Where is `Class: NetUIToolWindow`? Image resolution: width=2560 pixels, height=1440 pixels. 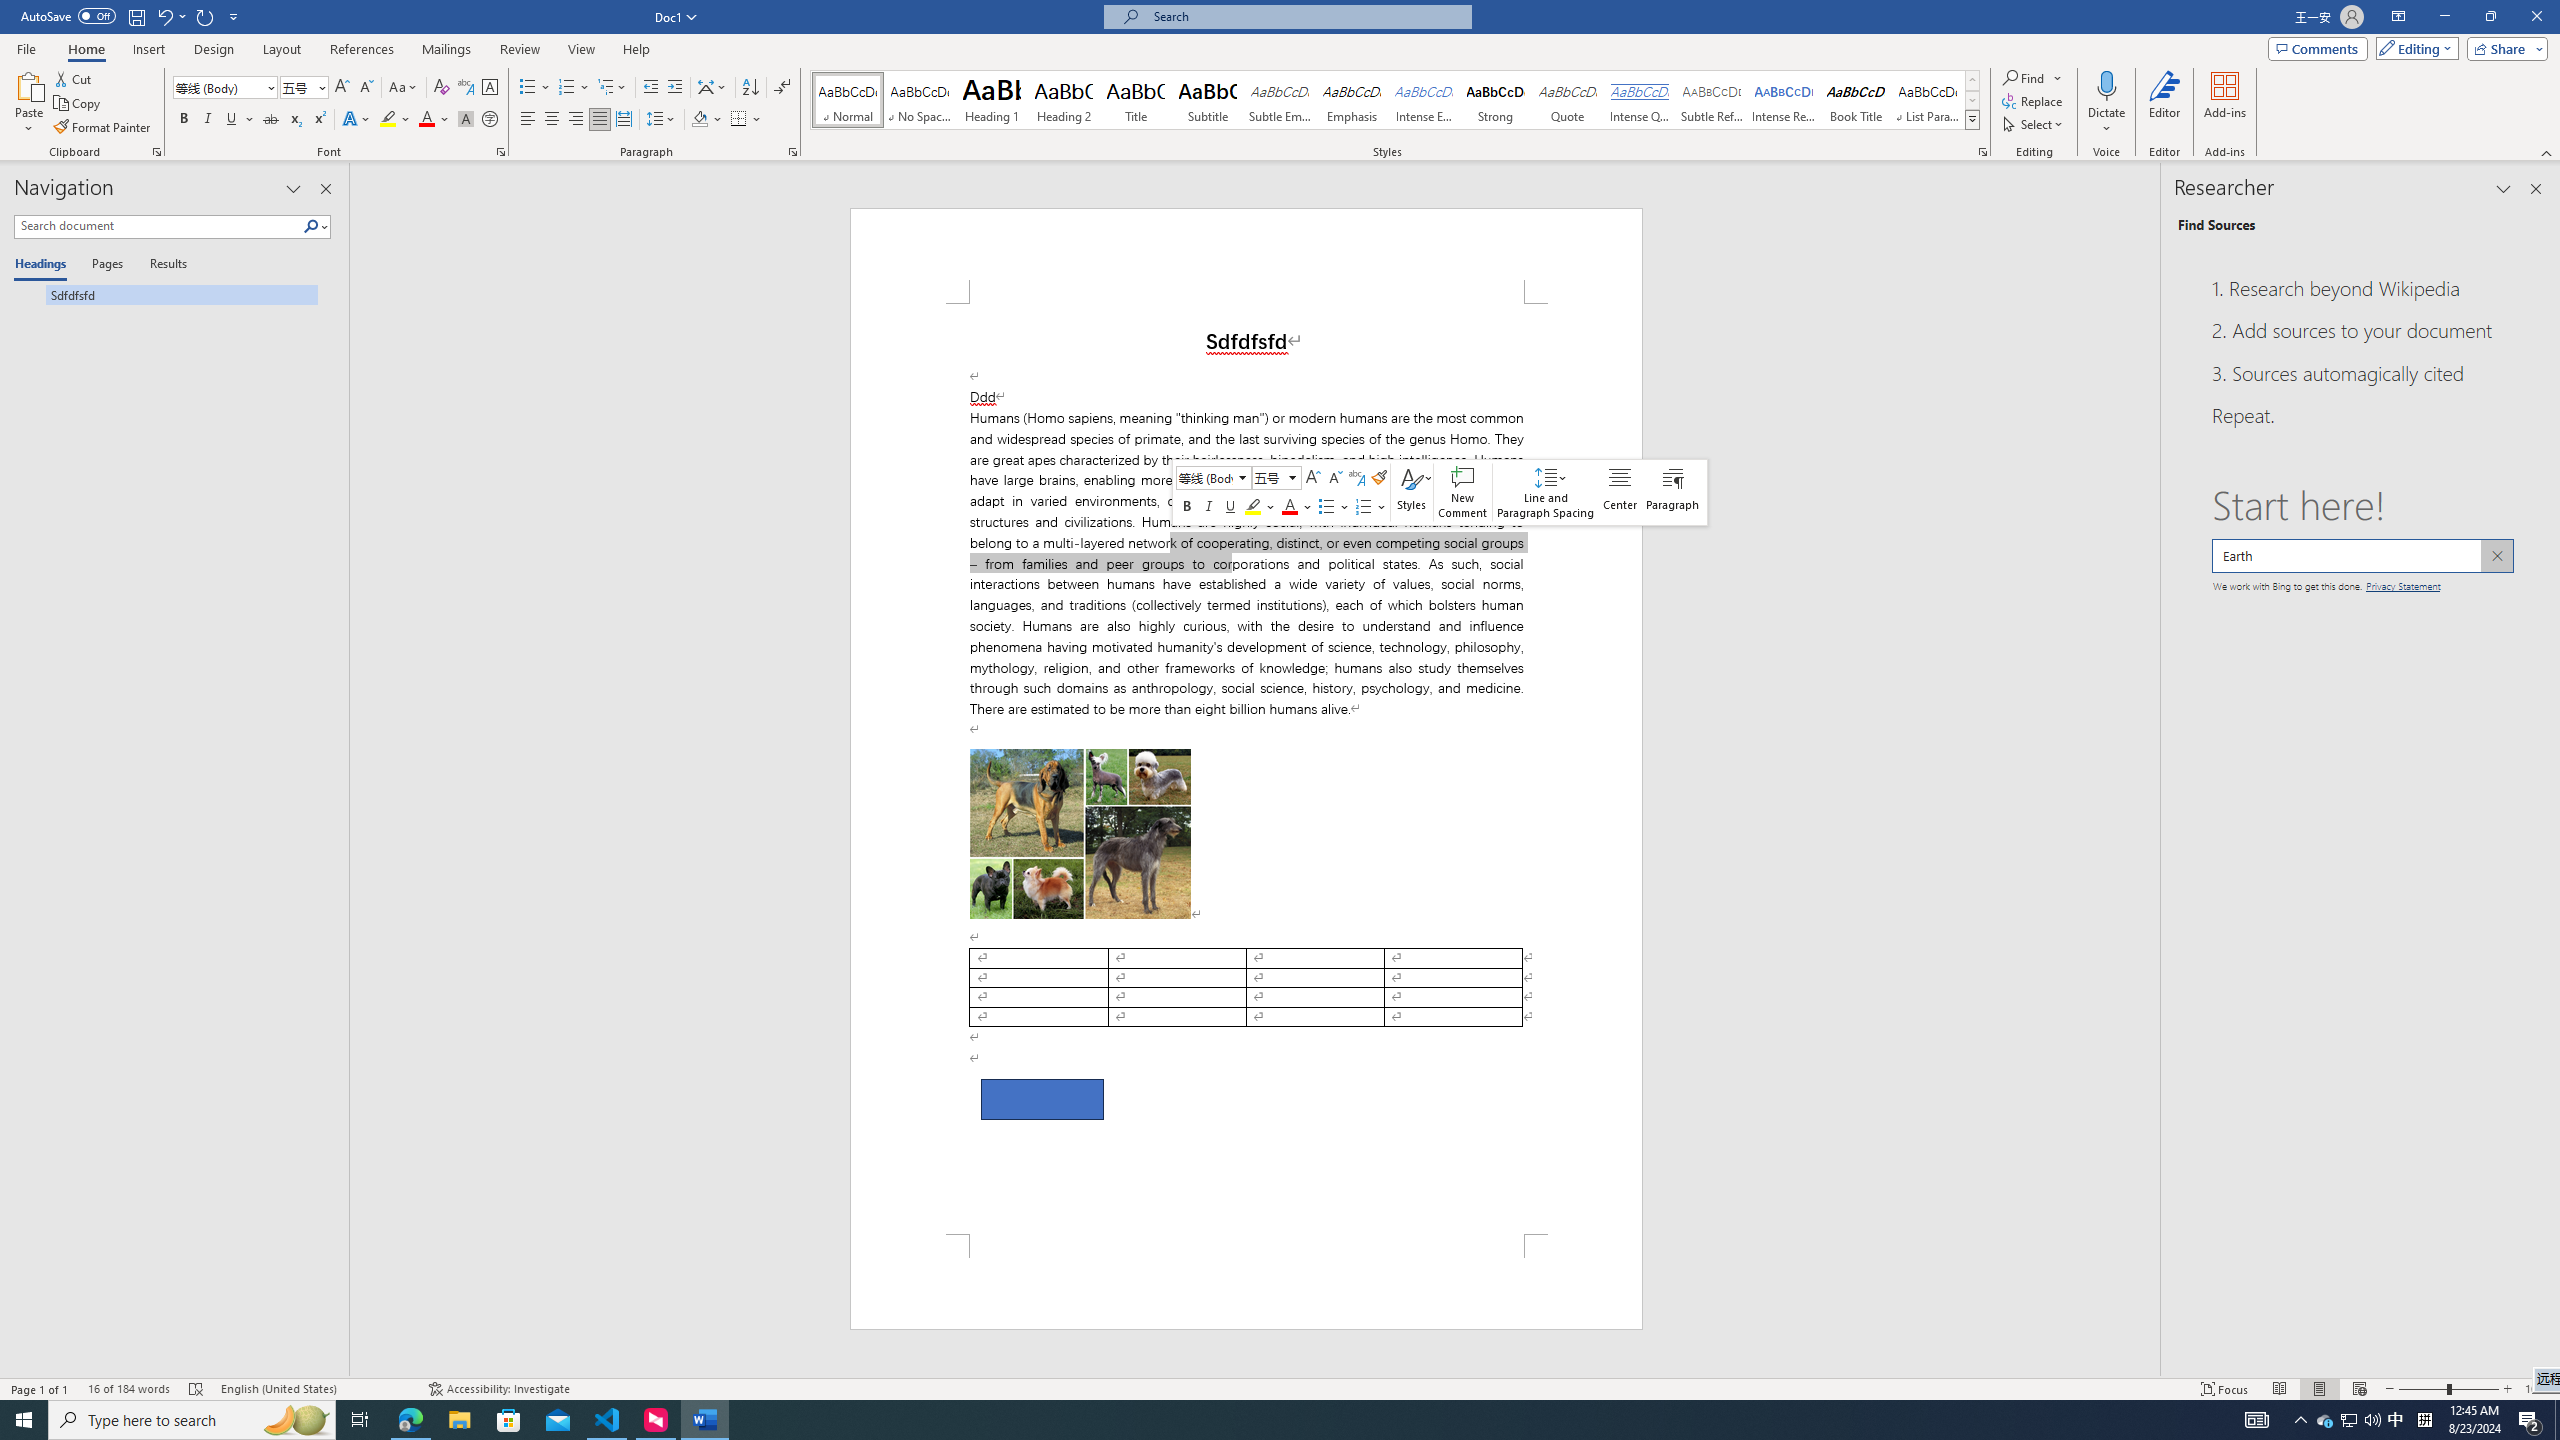
Class: NetUIToolWindow is located at coordinates (1440, 492).